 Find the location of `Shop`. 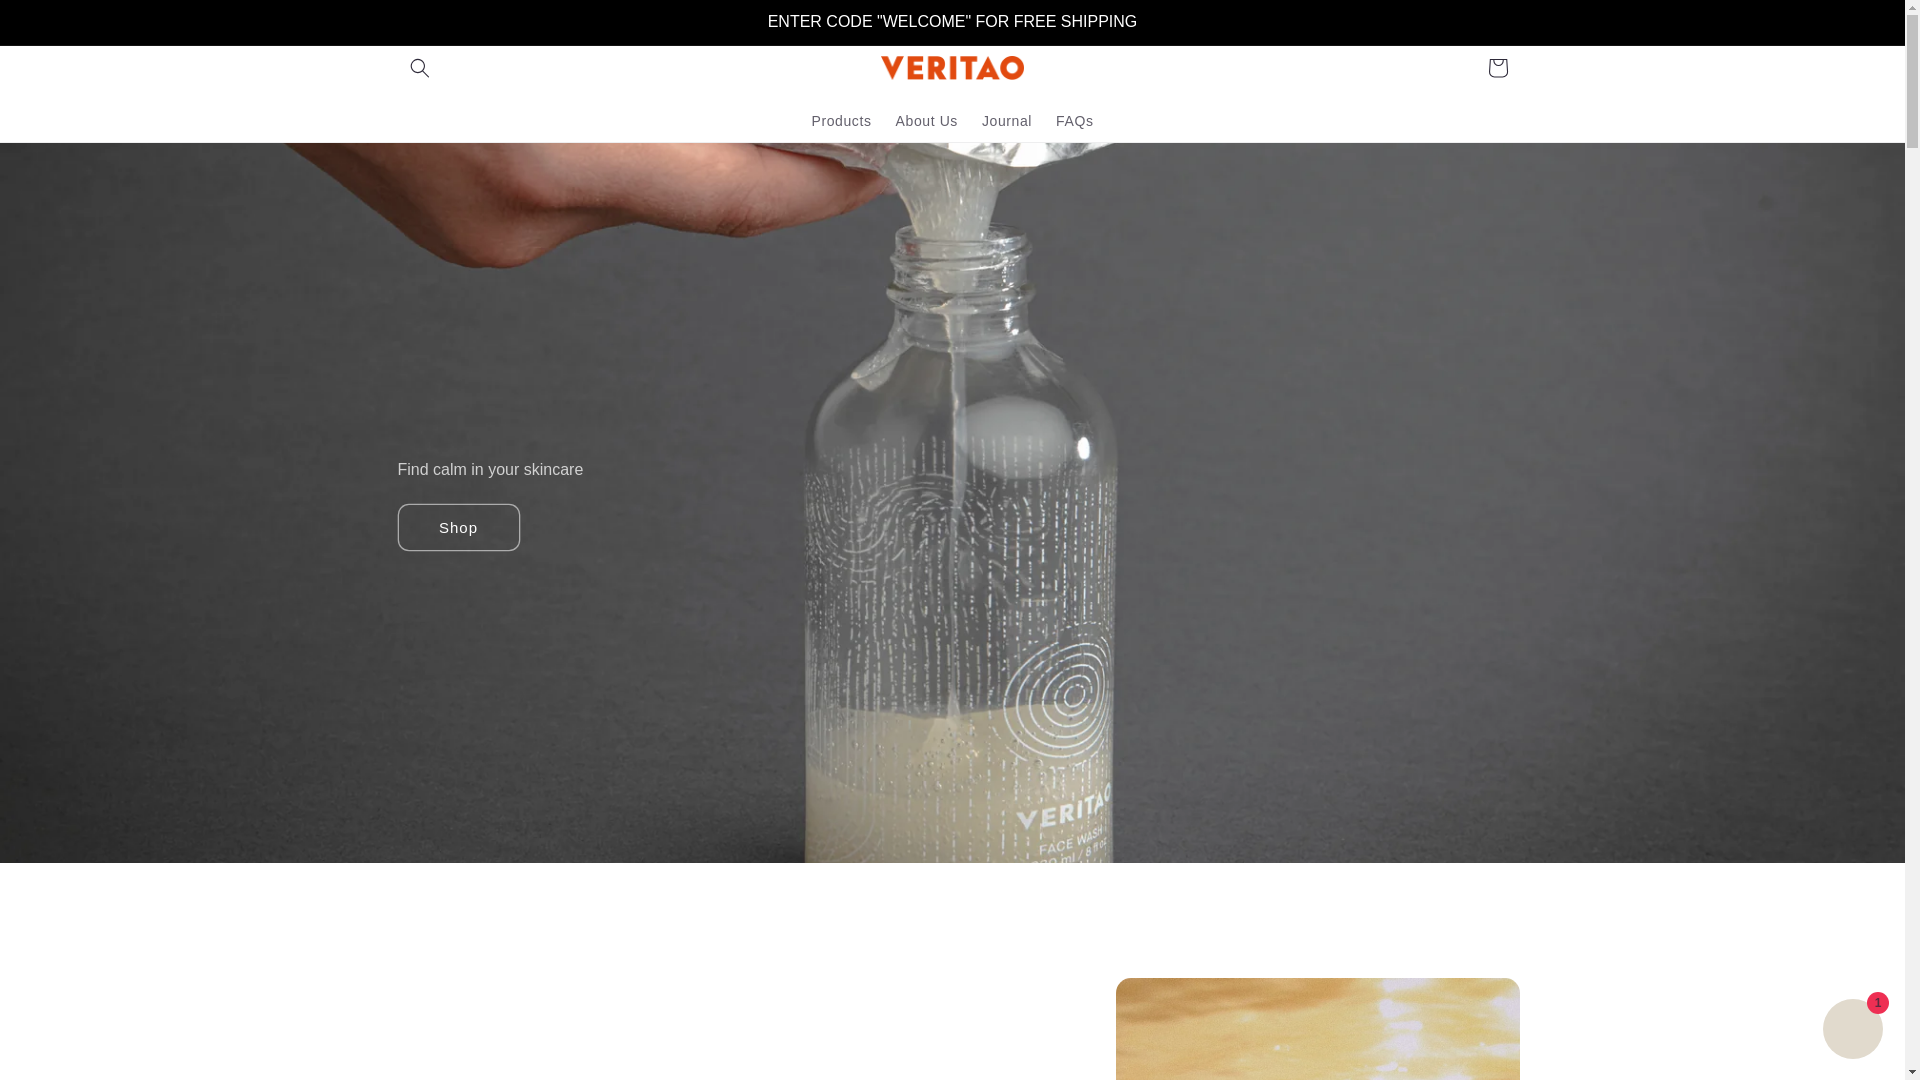

Shop is located at coordinates (458, 527).